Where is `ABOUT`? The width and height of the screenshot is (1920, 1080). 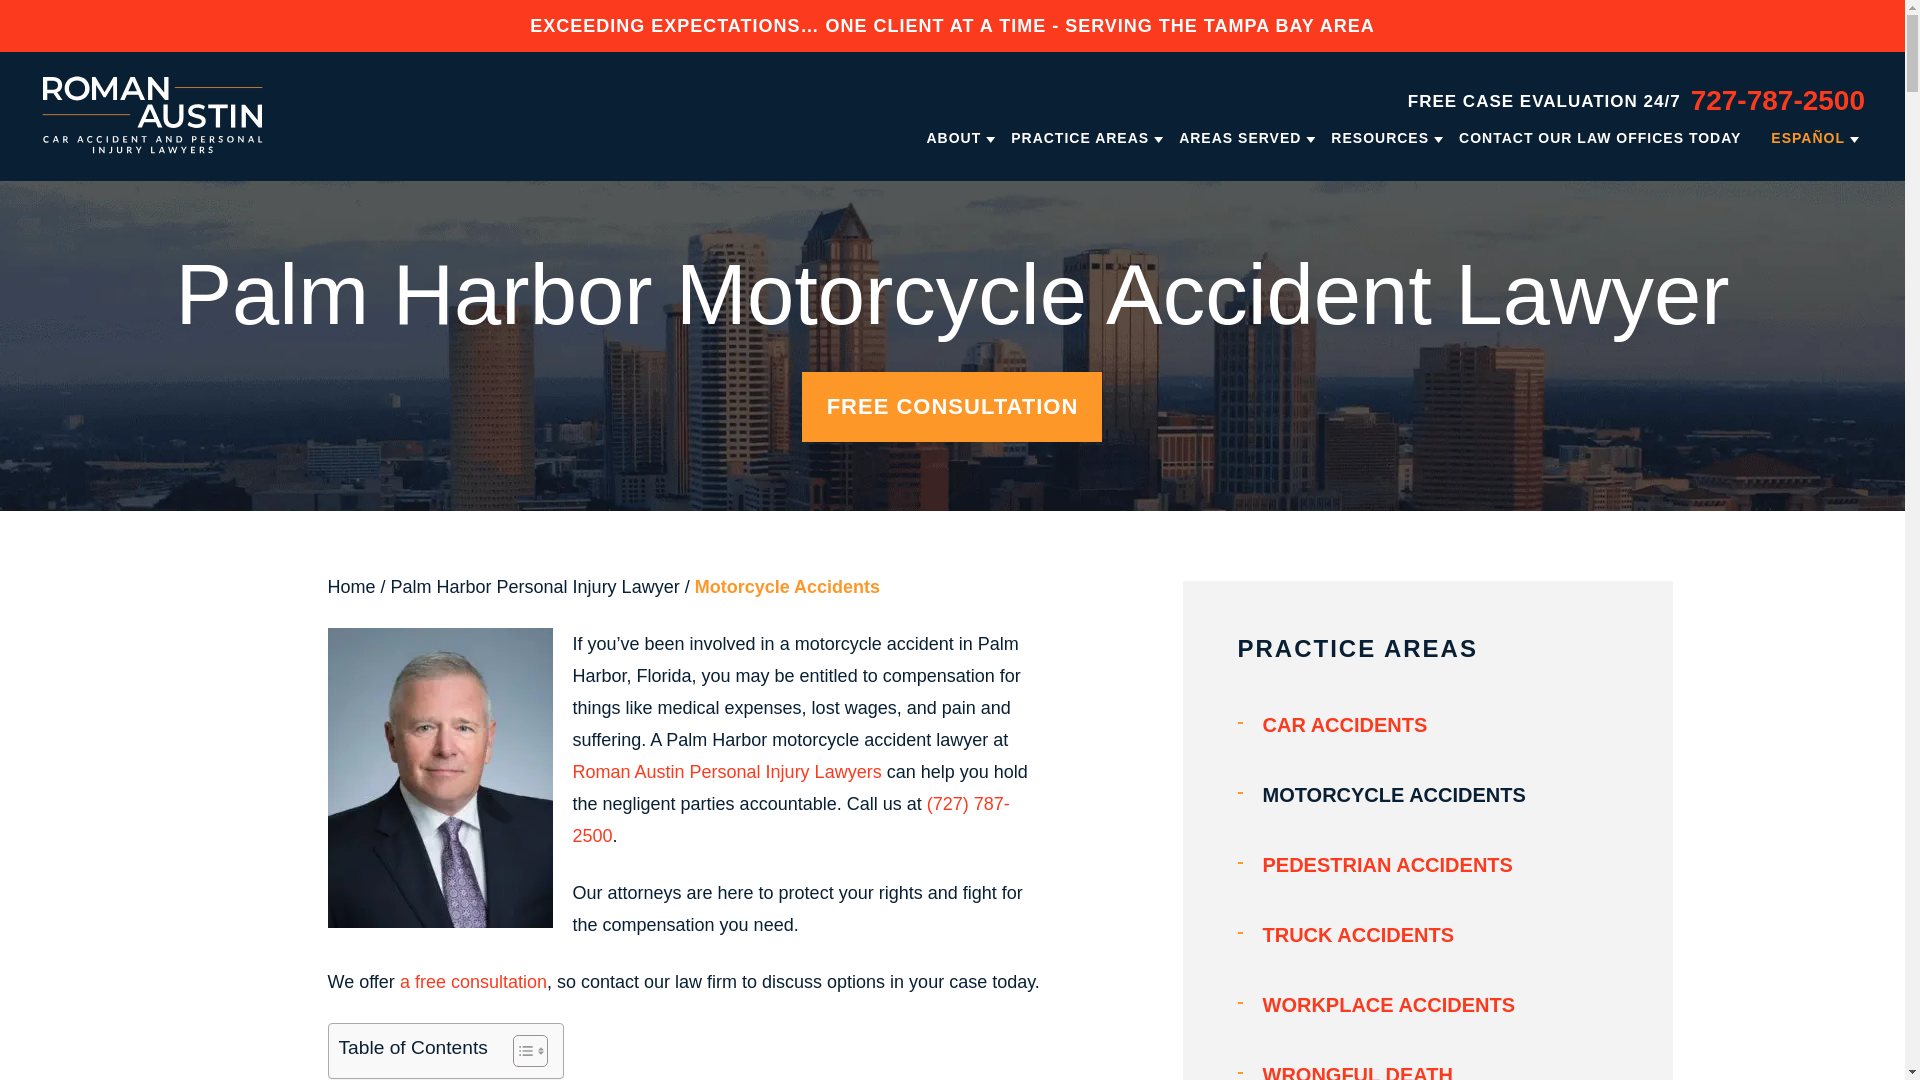 ABOUT is located at coordinates (953, 137).